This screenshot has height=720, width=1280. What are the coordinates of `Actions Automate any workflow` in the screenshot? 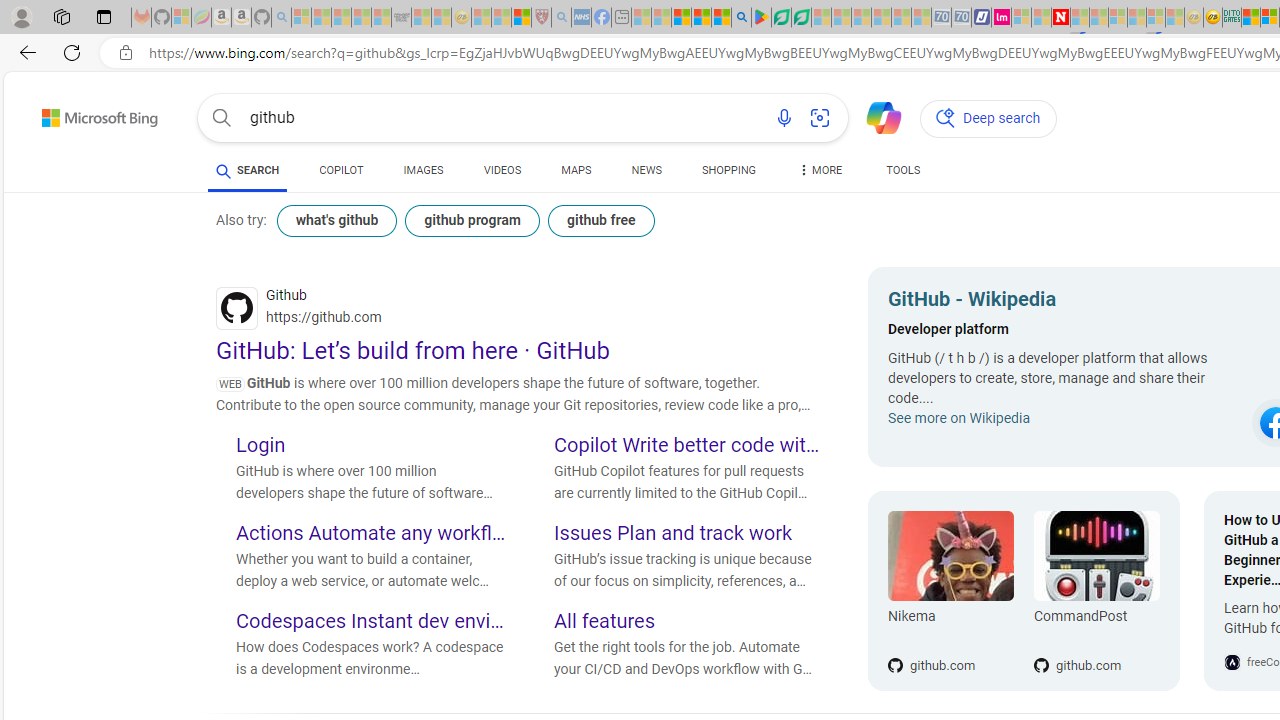 It's located at (370, 534).